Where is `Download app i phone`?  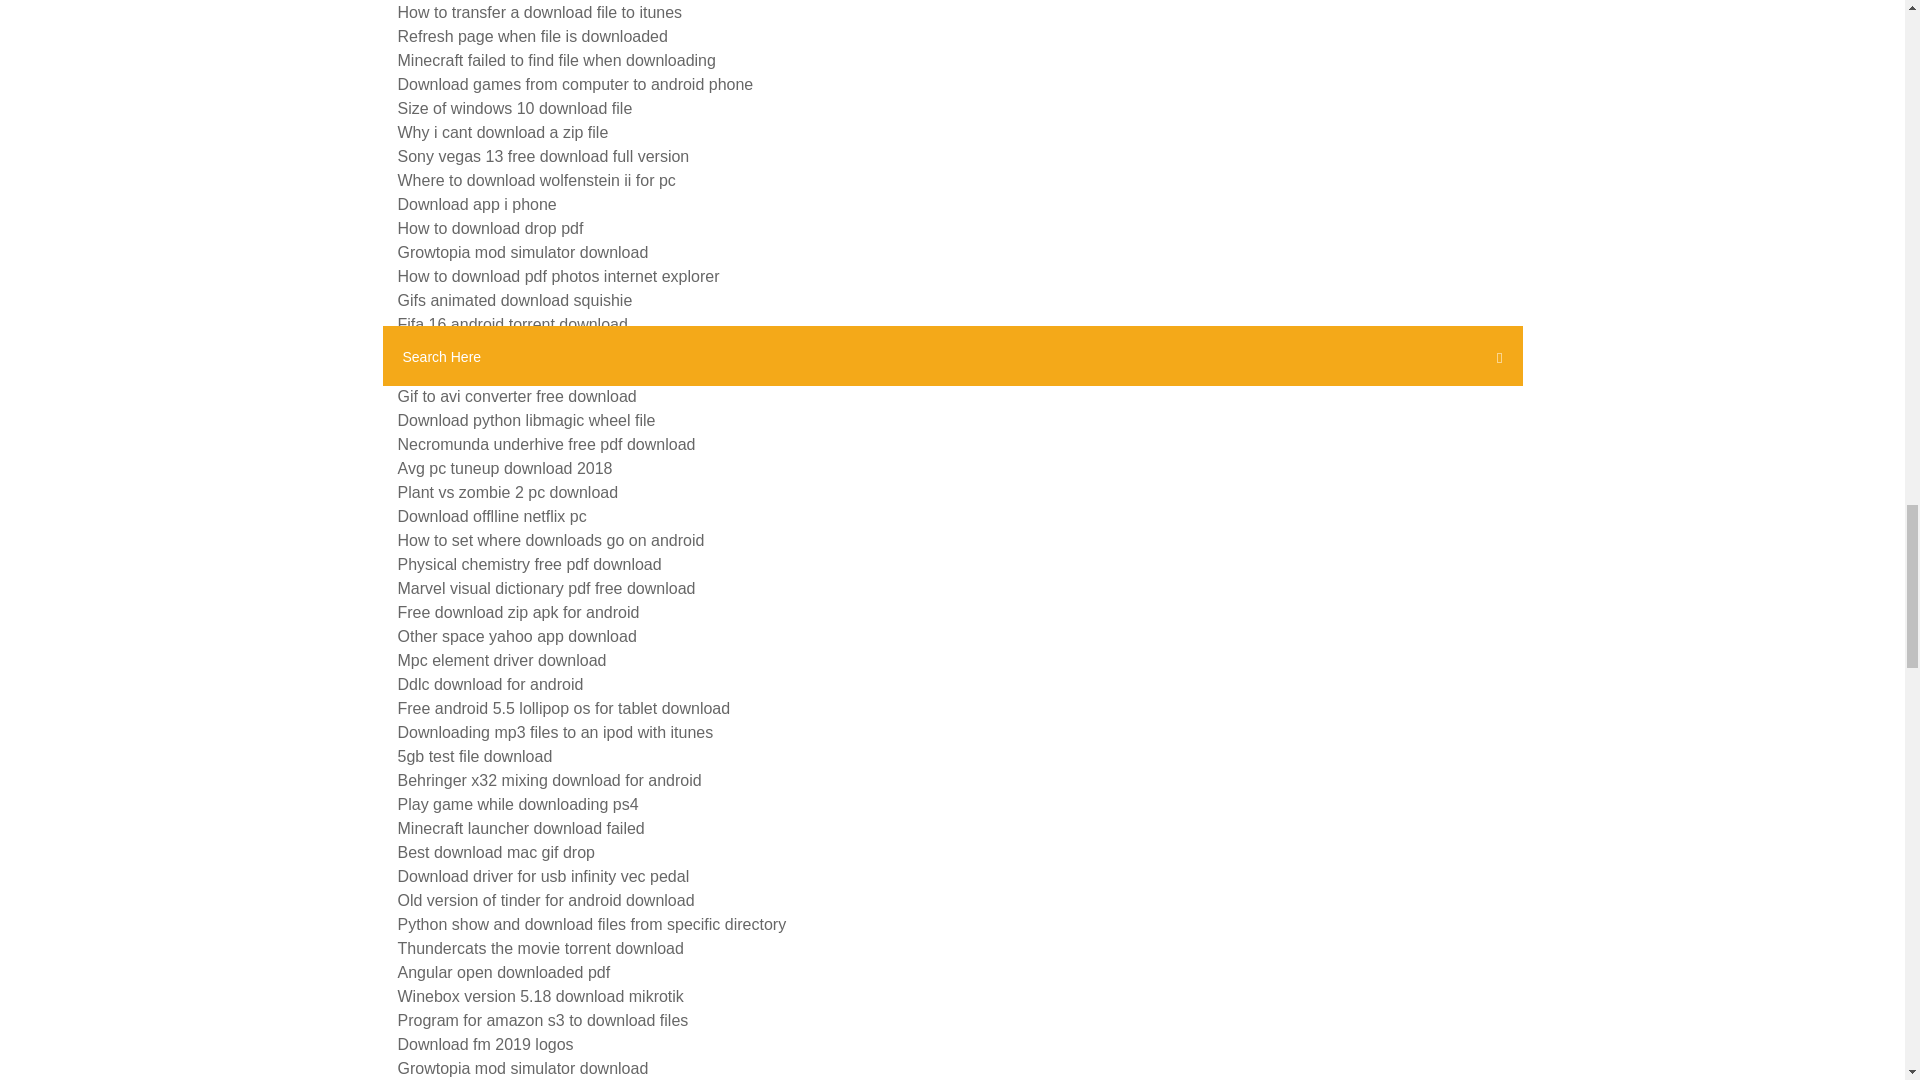 Download app i phone is located at coordinates (476, 204).